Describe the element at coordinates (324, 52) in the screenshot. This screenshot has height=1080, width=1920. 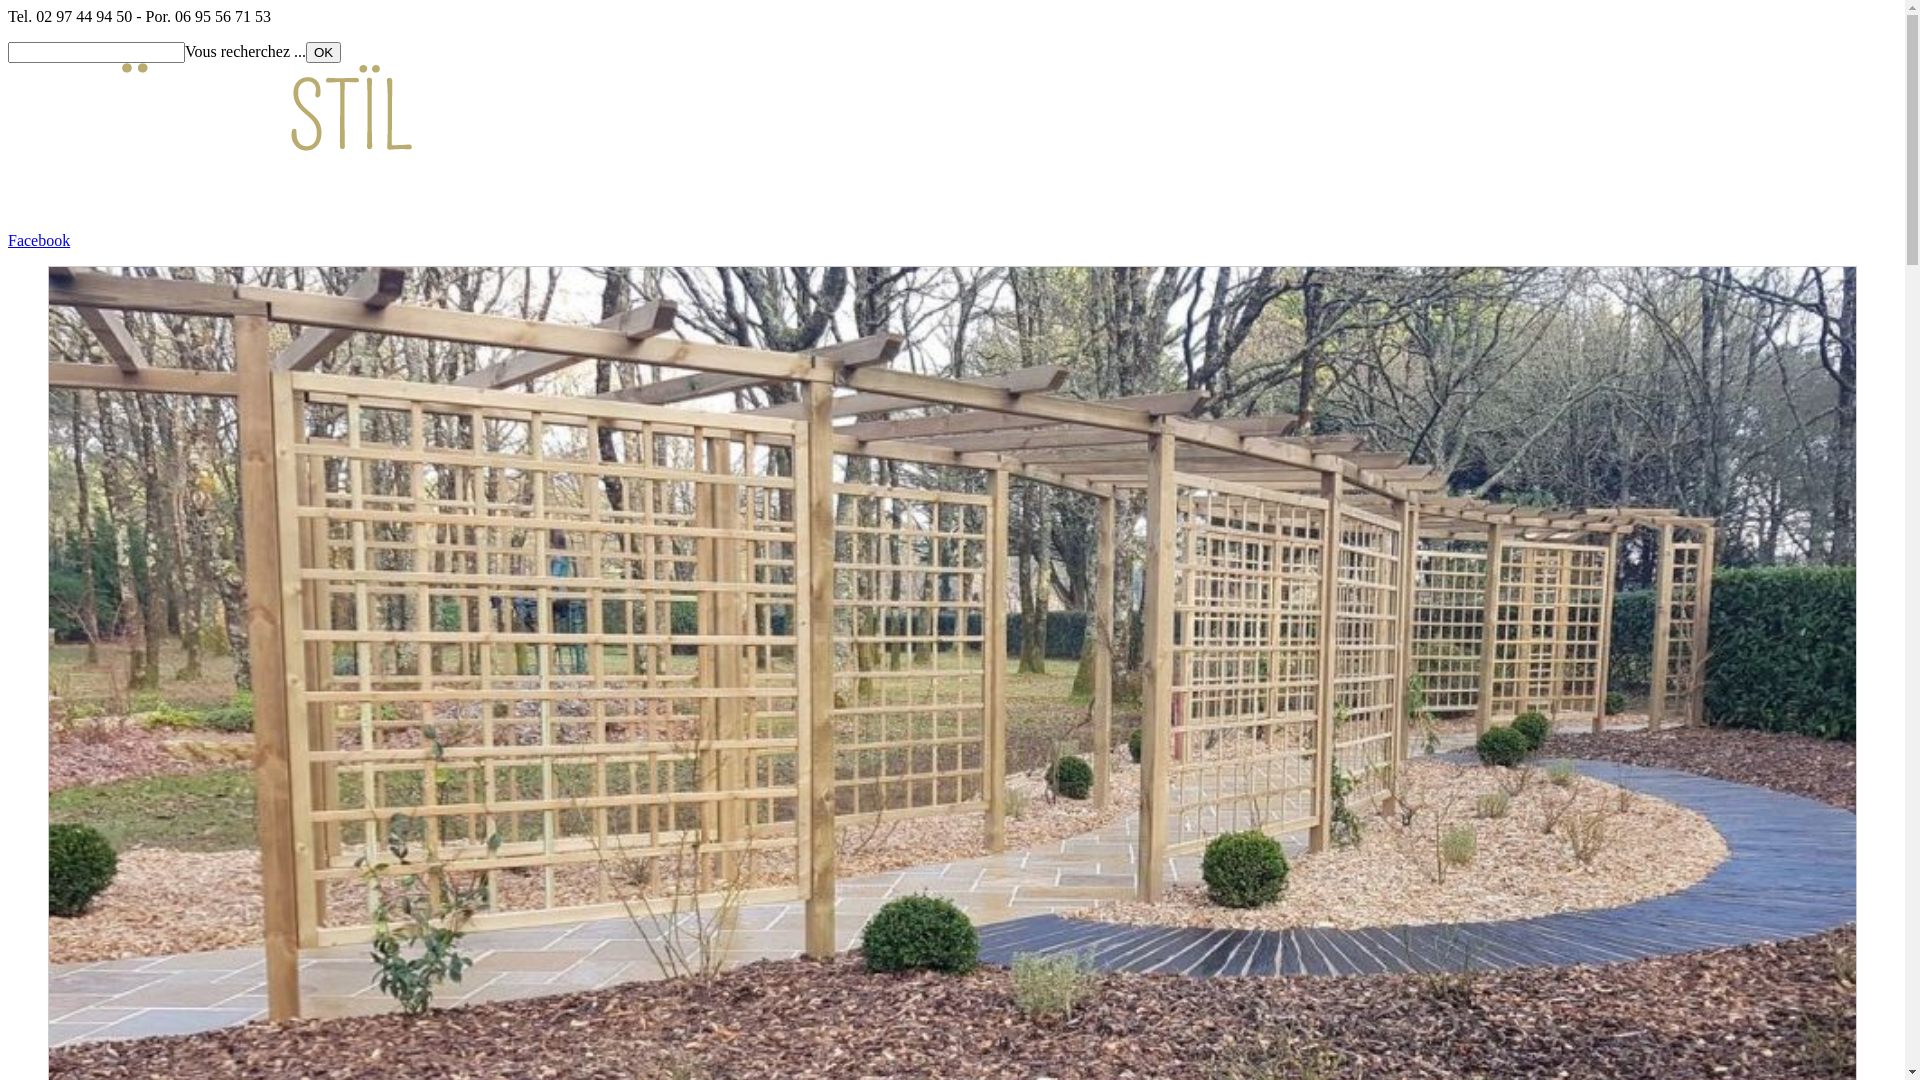
I see `OK` at that location.